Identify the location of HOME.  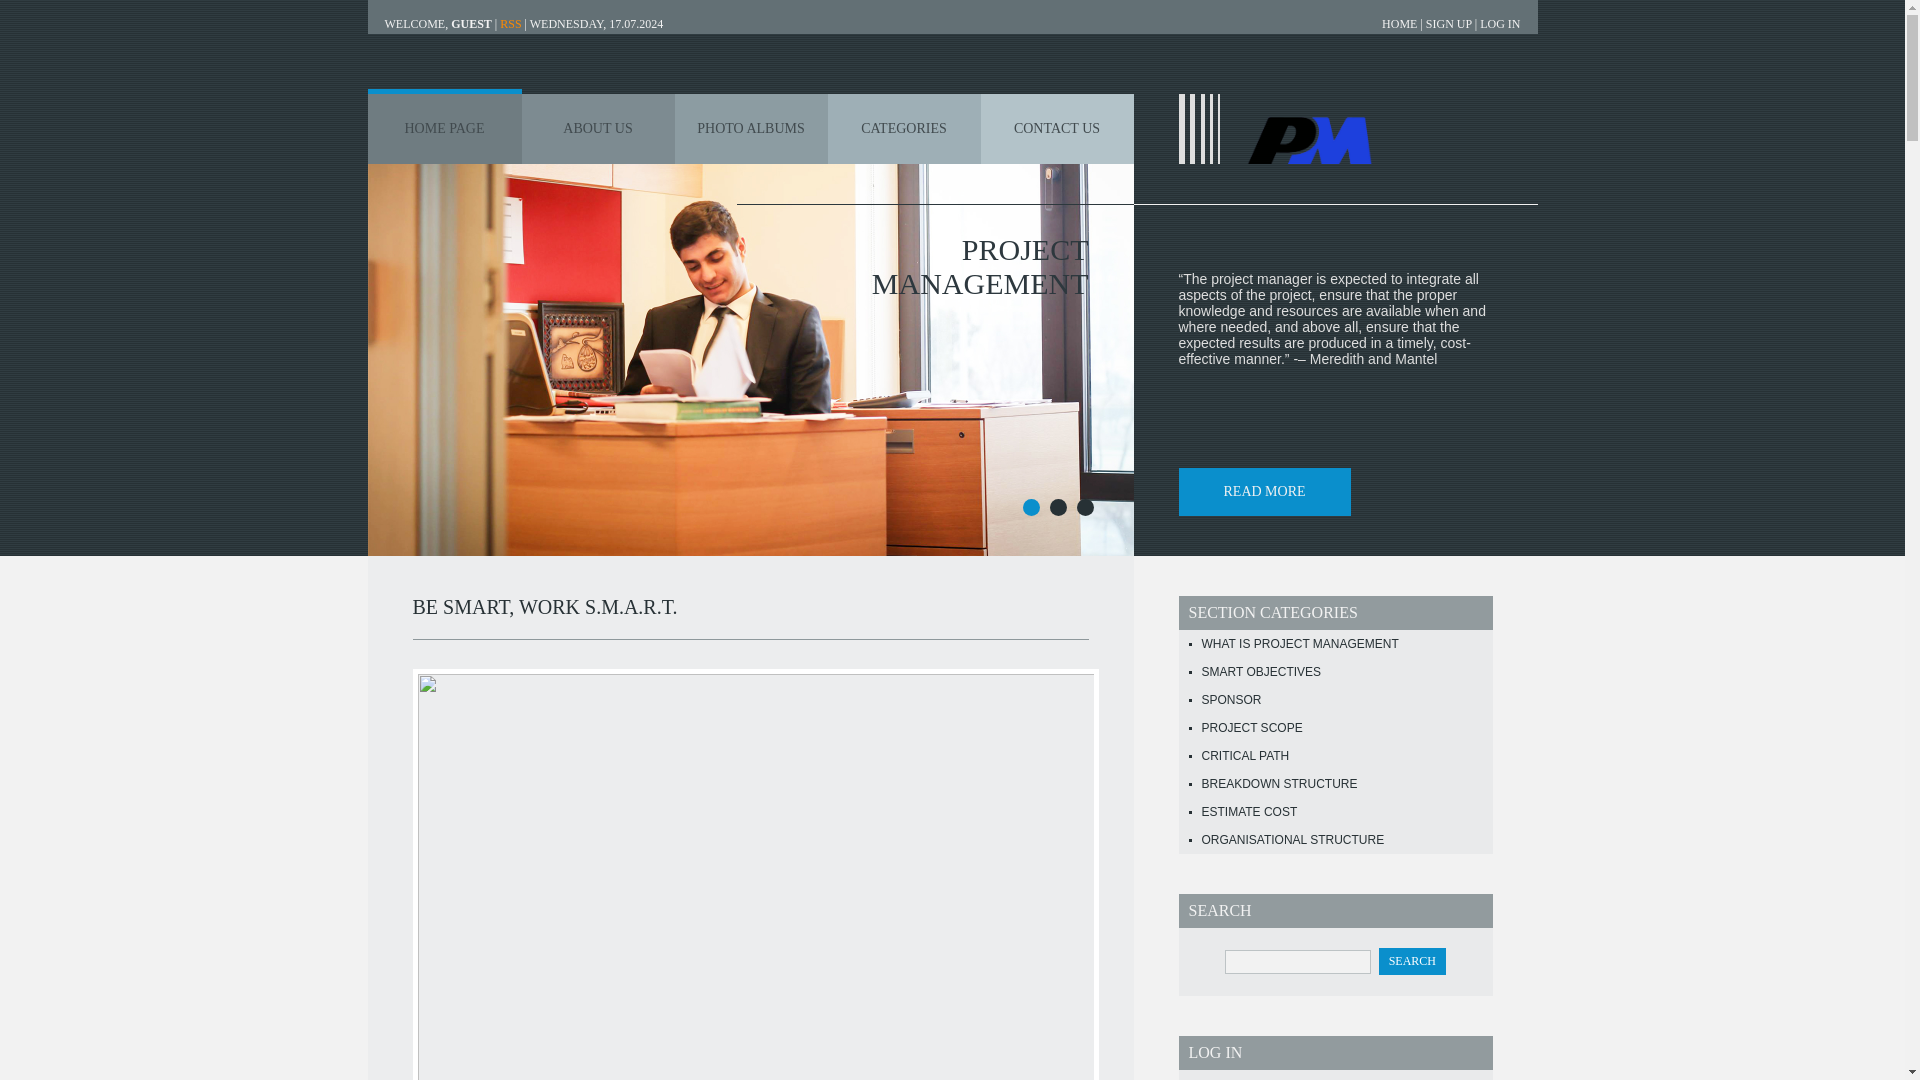
(1399, 24).